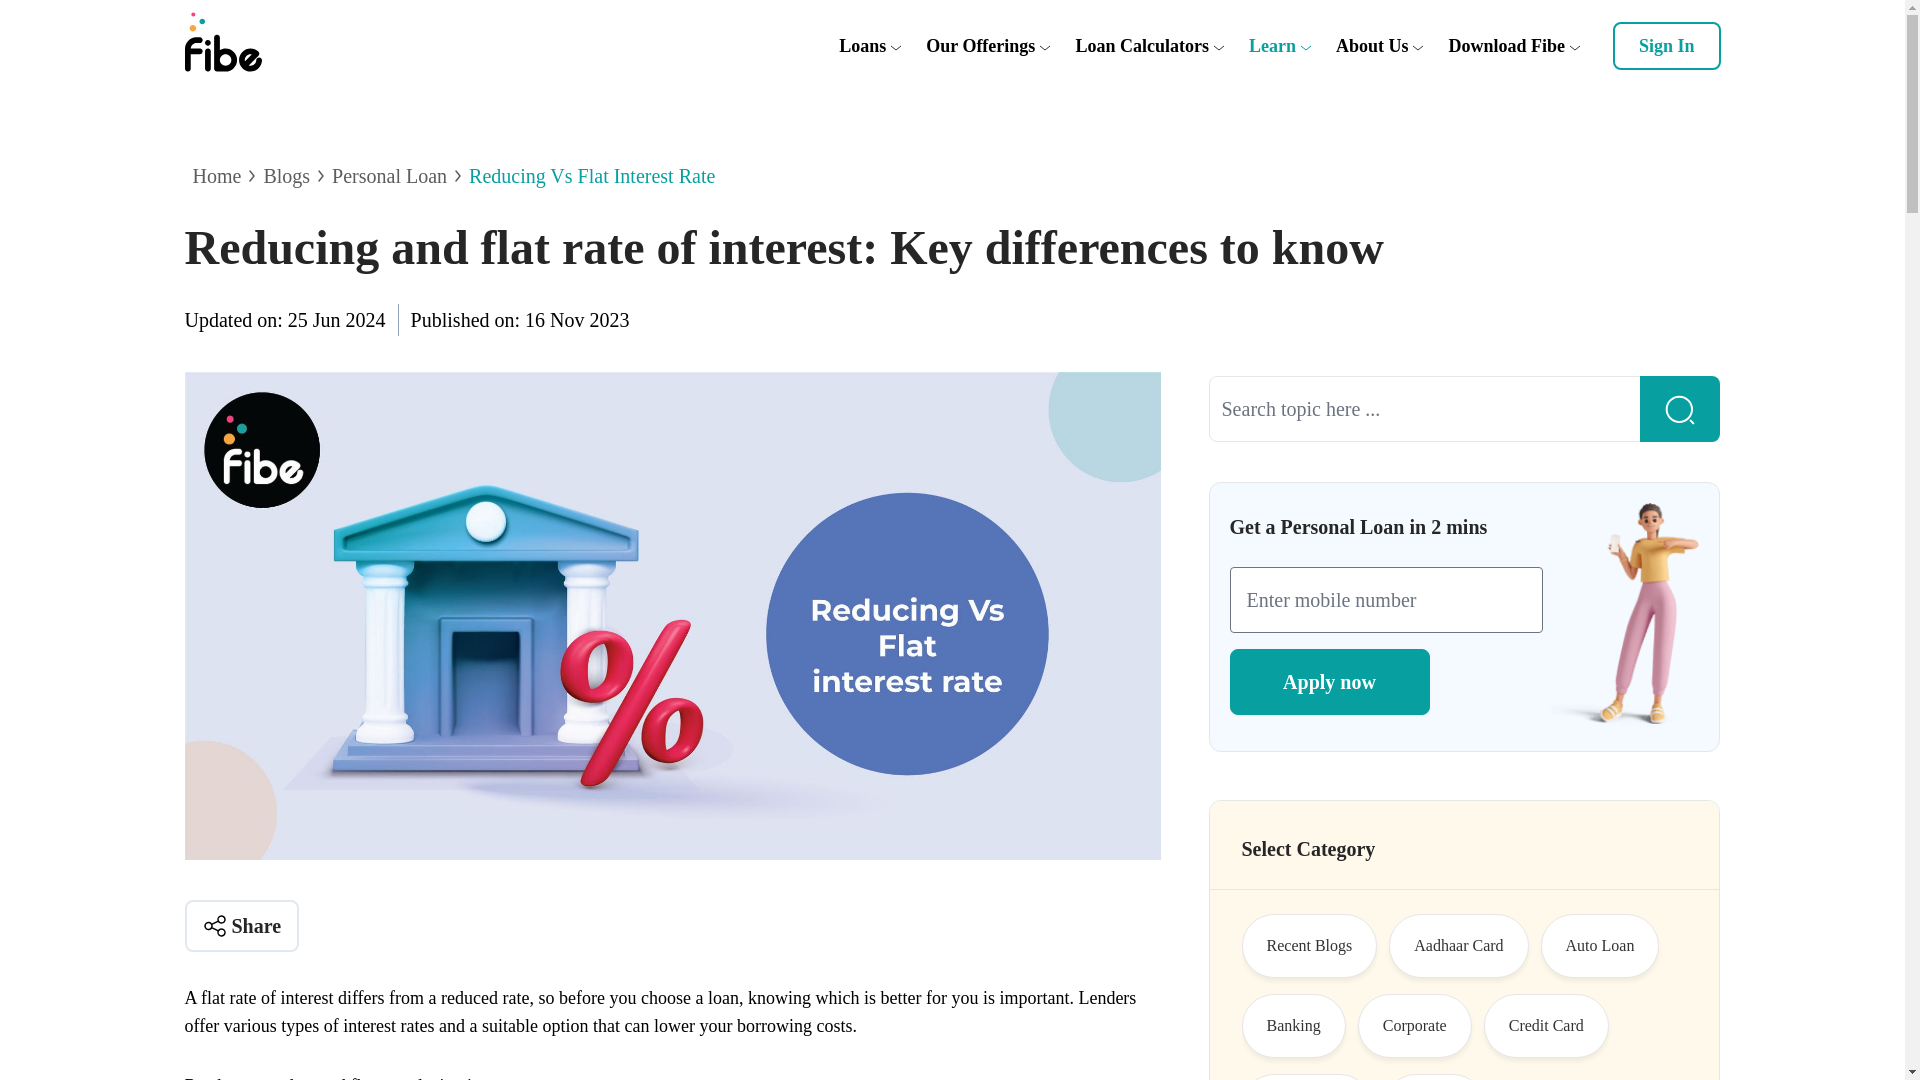  I want to click on Blogs, so click(286, 176).